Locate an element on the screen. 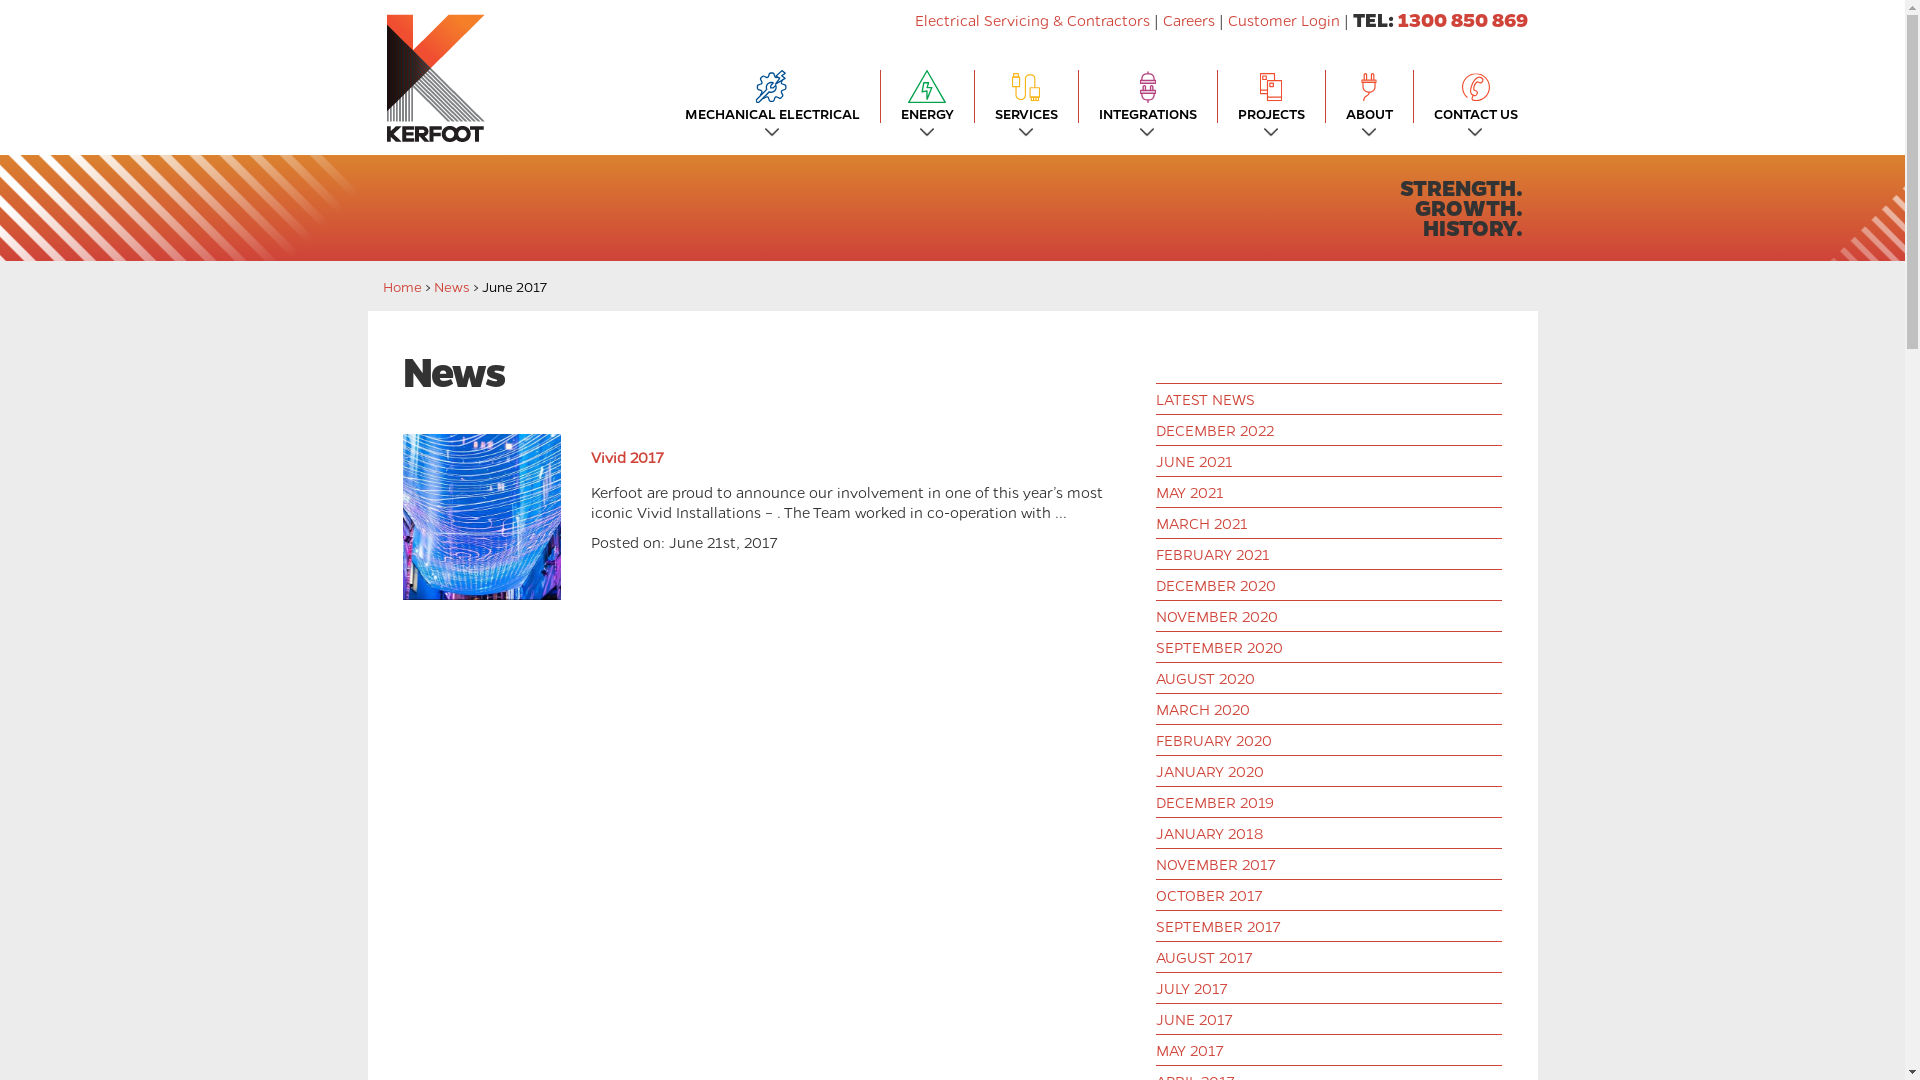 This screenshot has height=1080, width=1920. MARCH 2021 is located at coordinates (1202, 523).